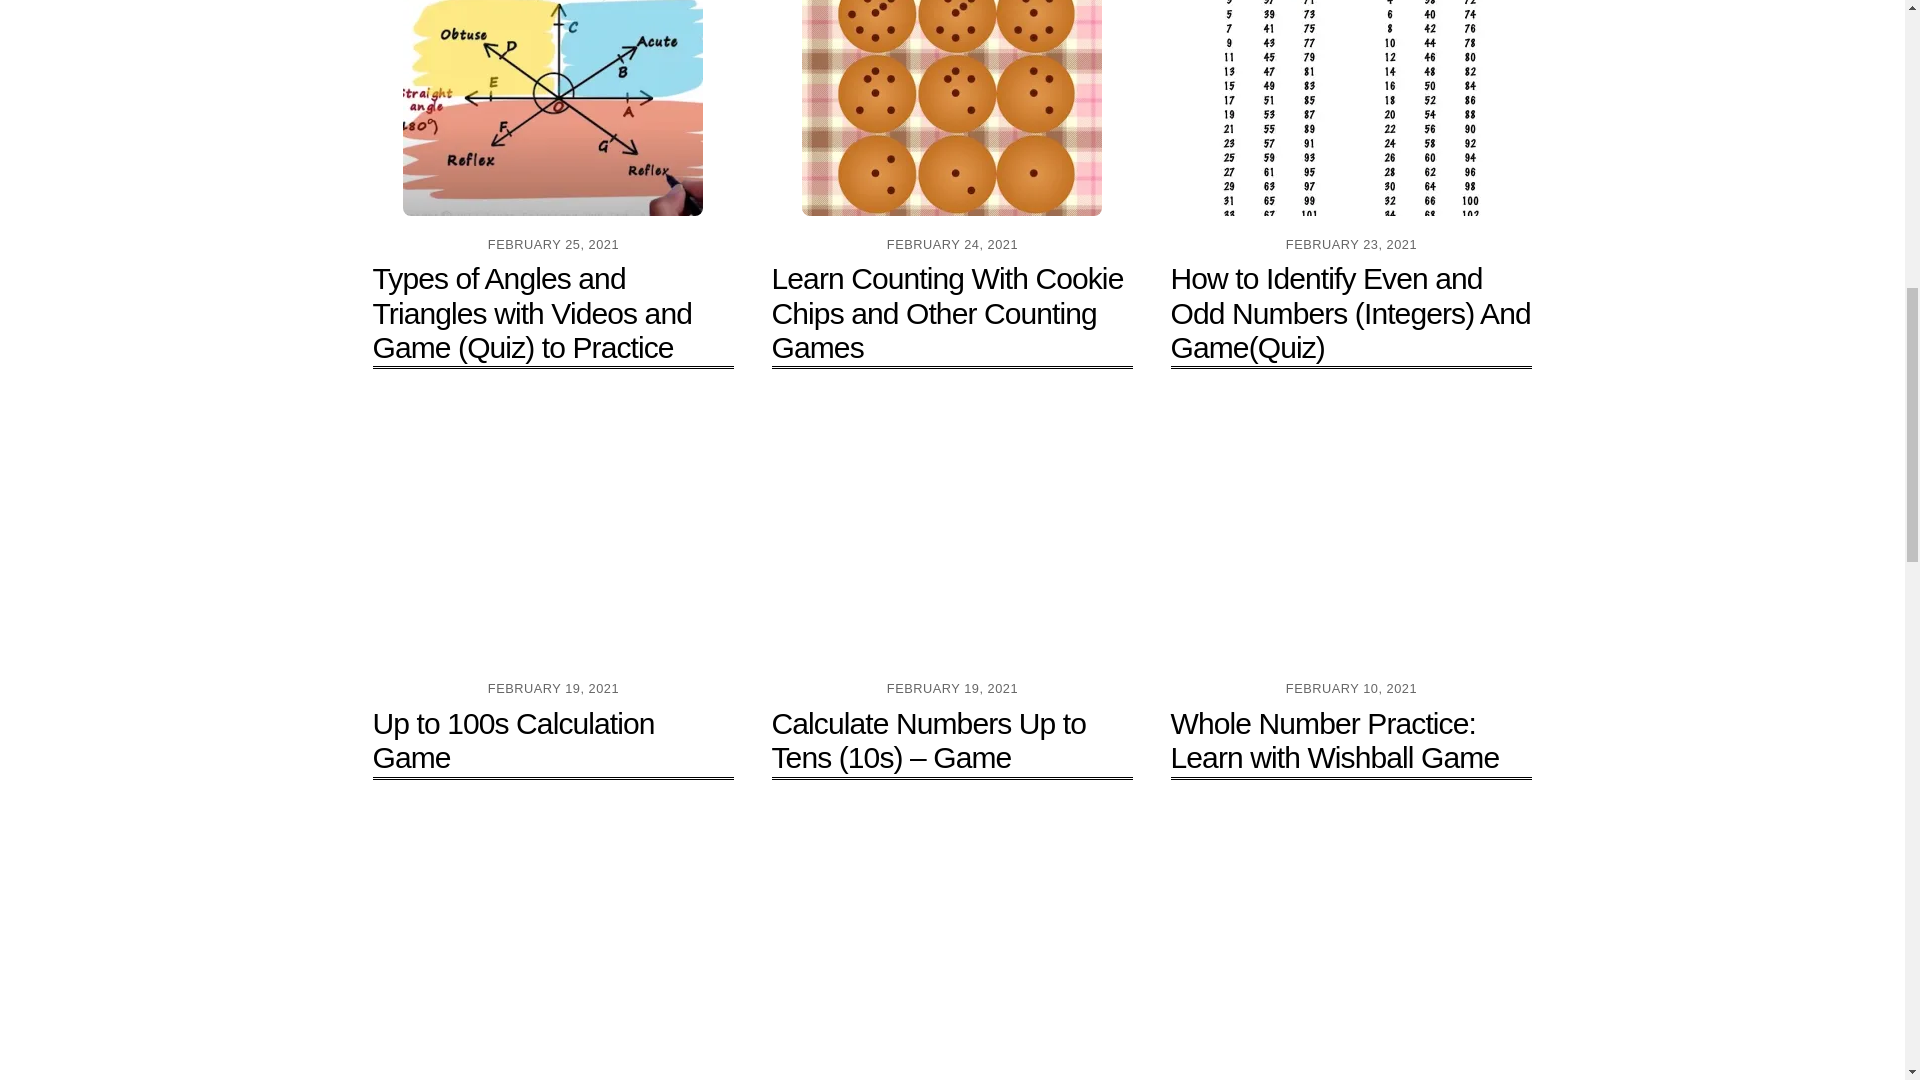 This screenshot has width=1920, height=1080. Describe the element at coordinates (1351, 108) in the screenshot. I see `odd and even number-min` at that location.